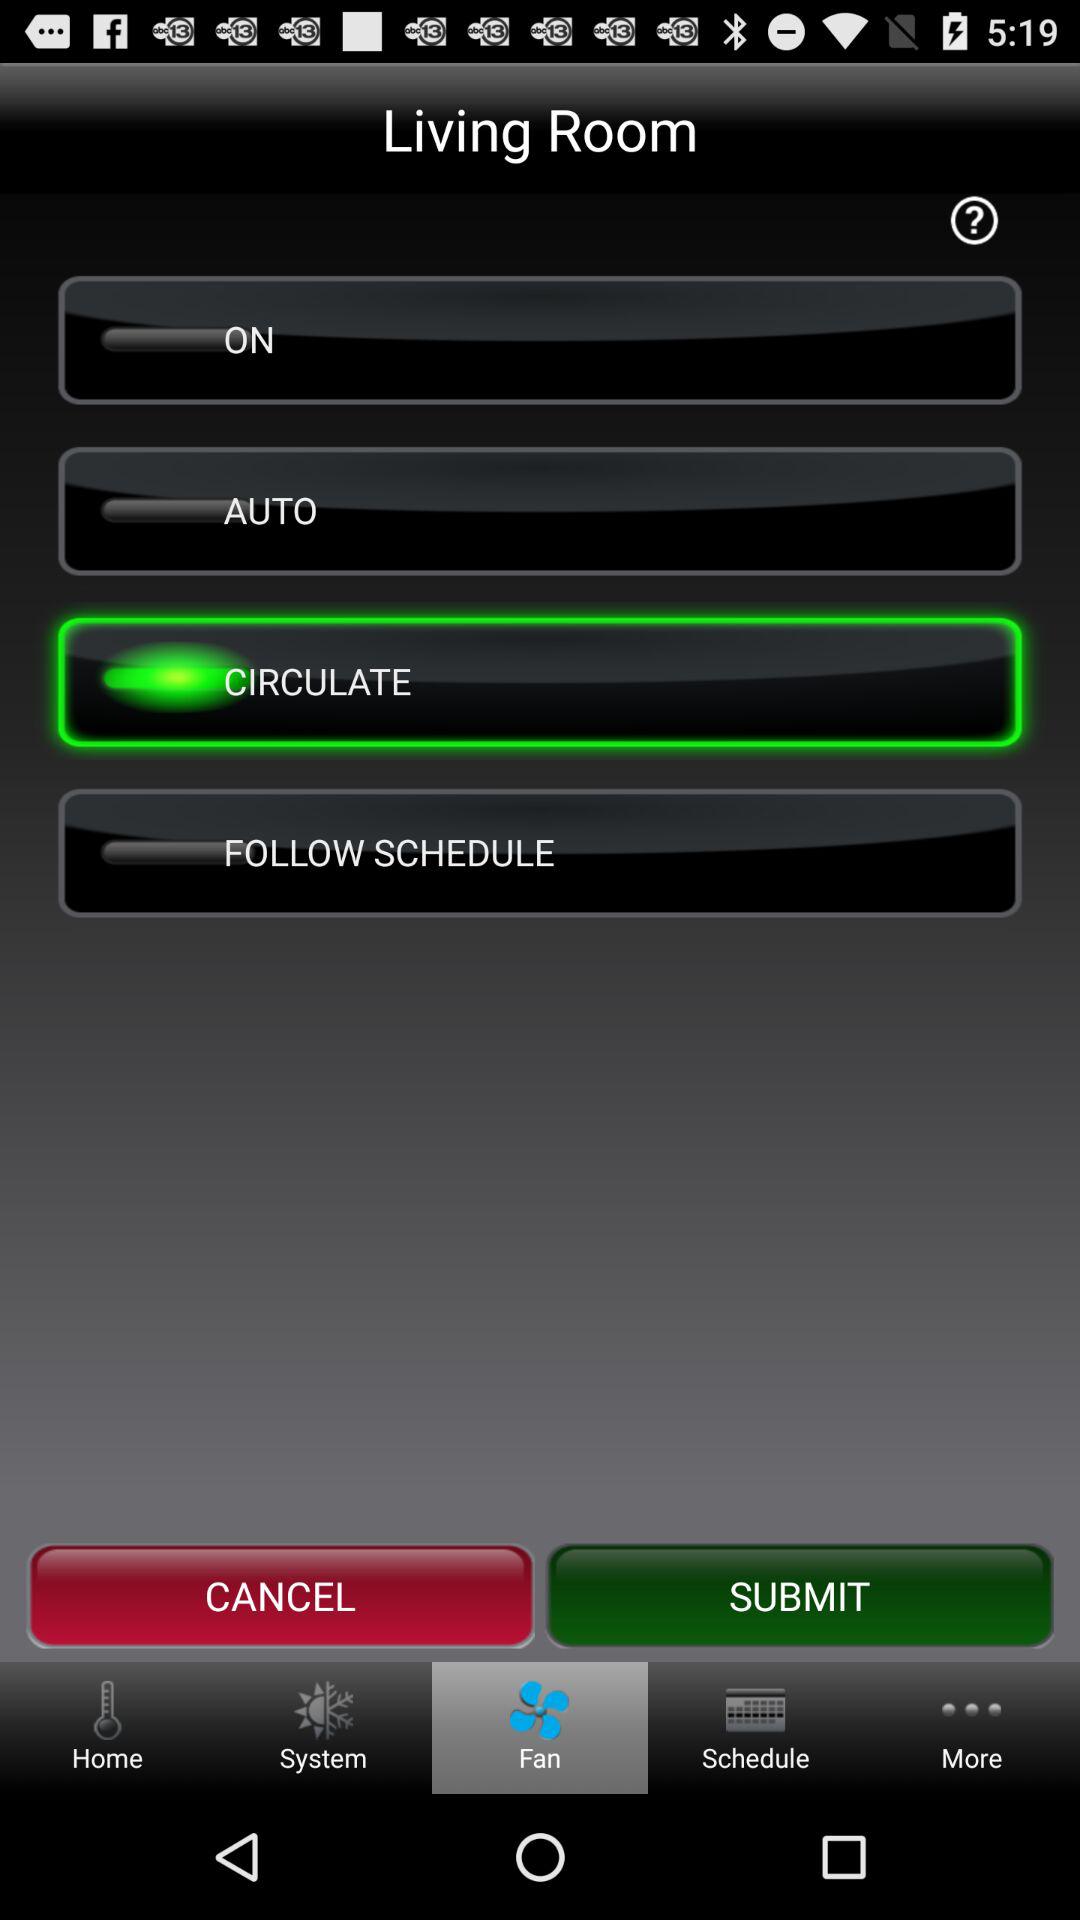 The width and height of the screenshot is (1080, 1920). What do you see at coordinates (540, 852) in the screenshot?
I see `choose button above the cancel` at bounding box center [540, 852].